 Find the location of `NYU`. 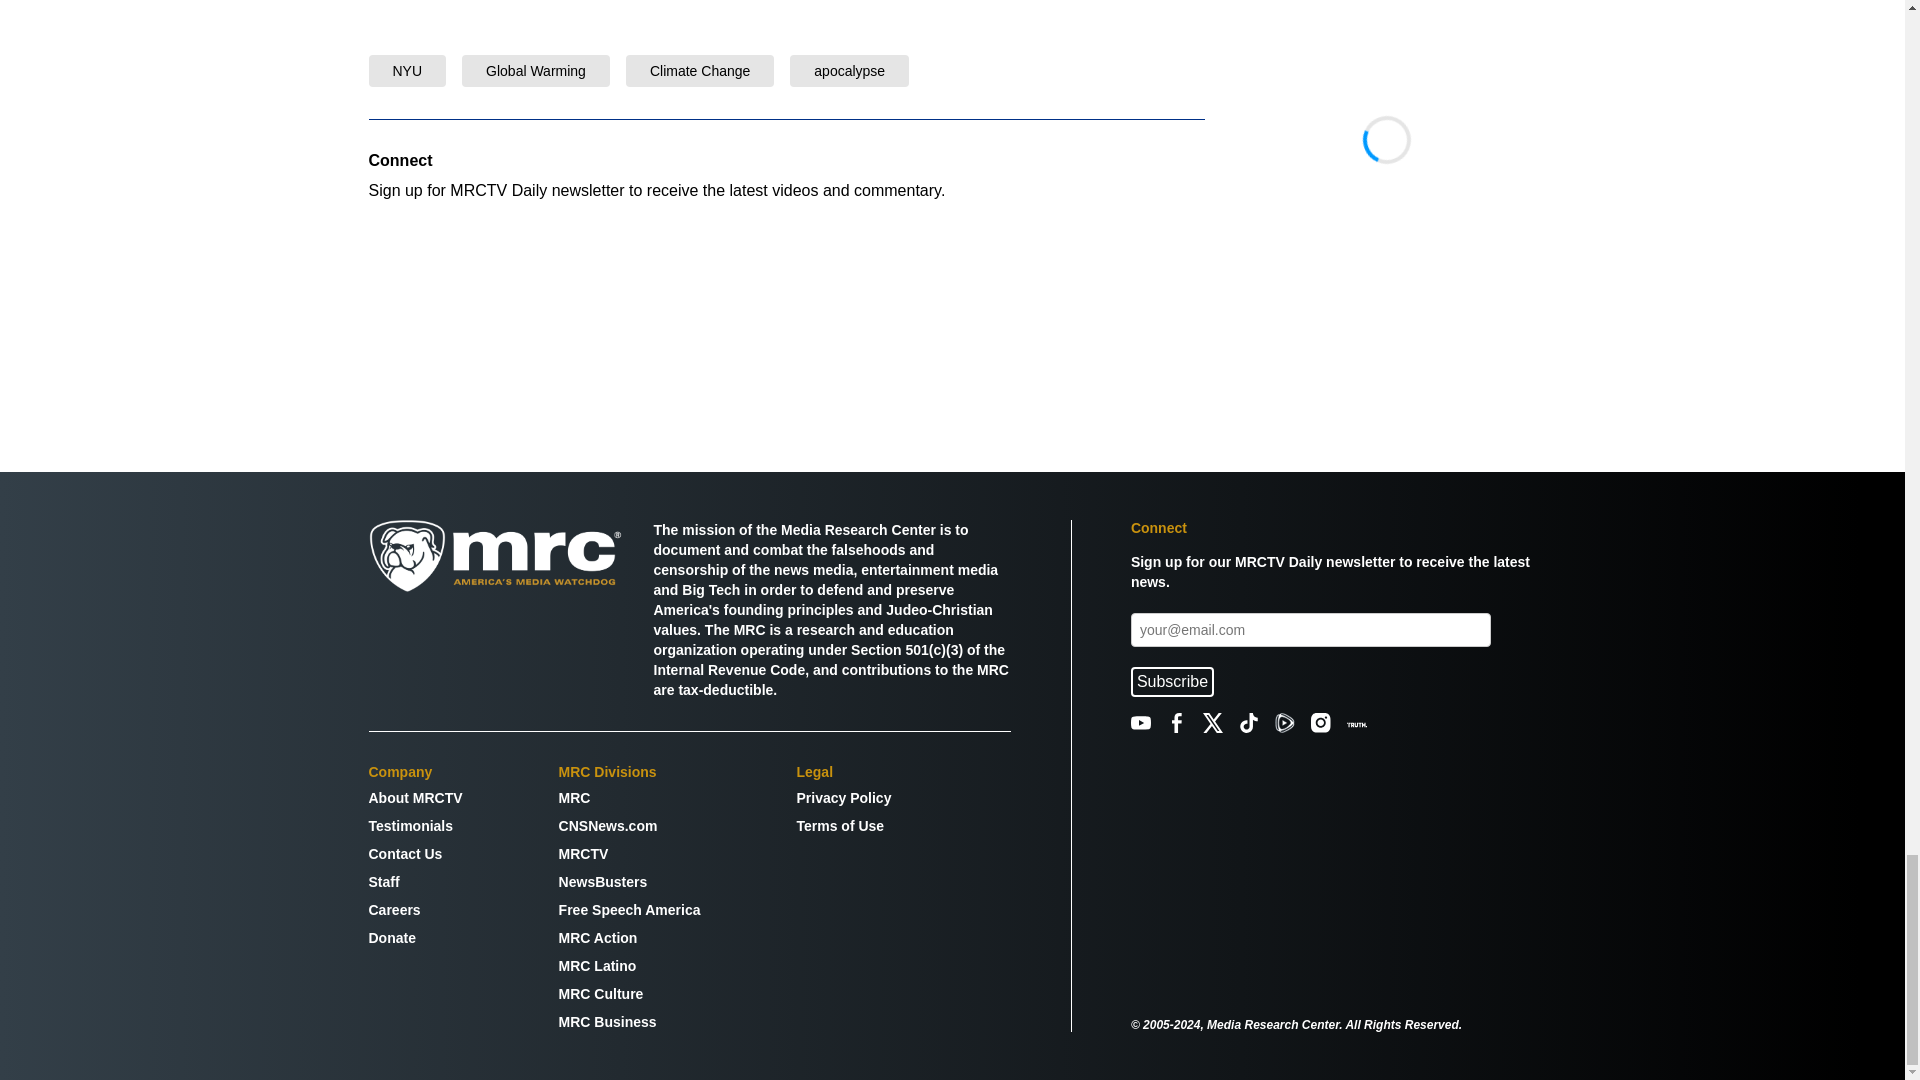

NYU is located at coordinates (406, 70).